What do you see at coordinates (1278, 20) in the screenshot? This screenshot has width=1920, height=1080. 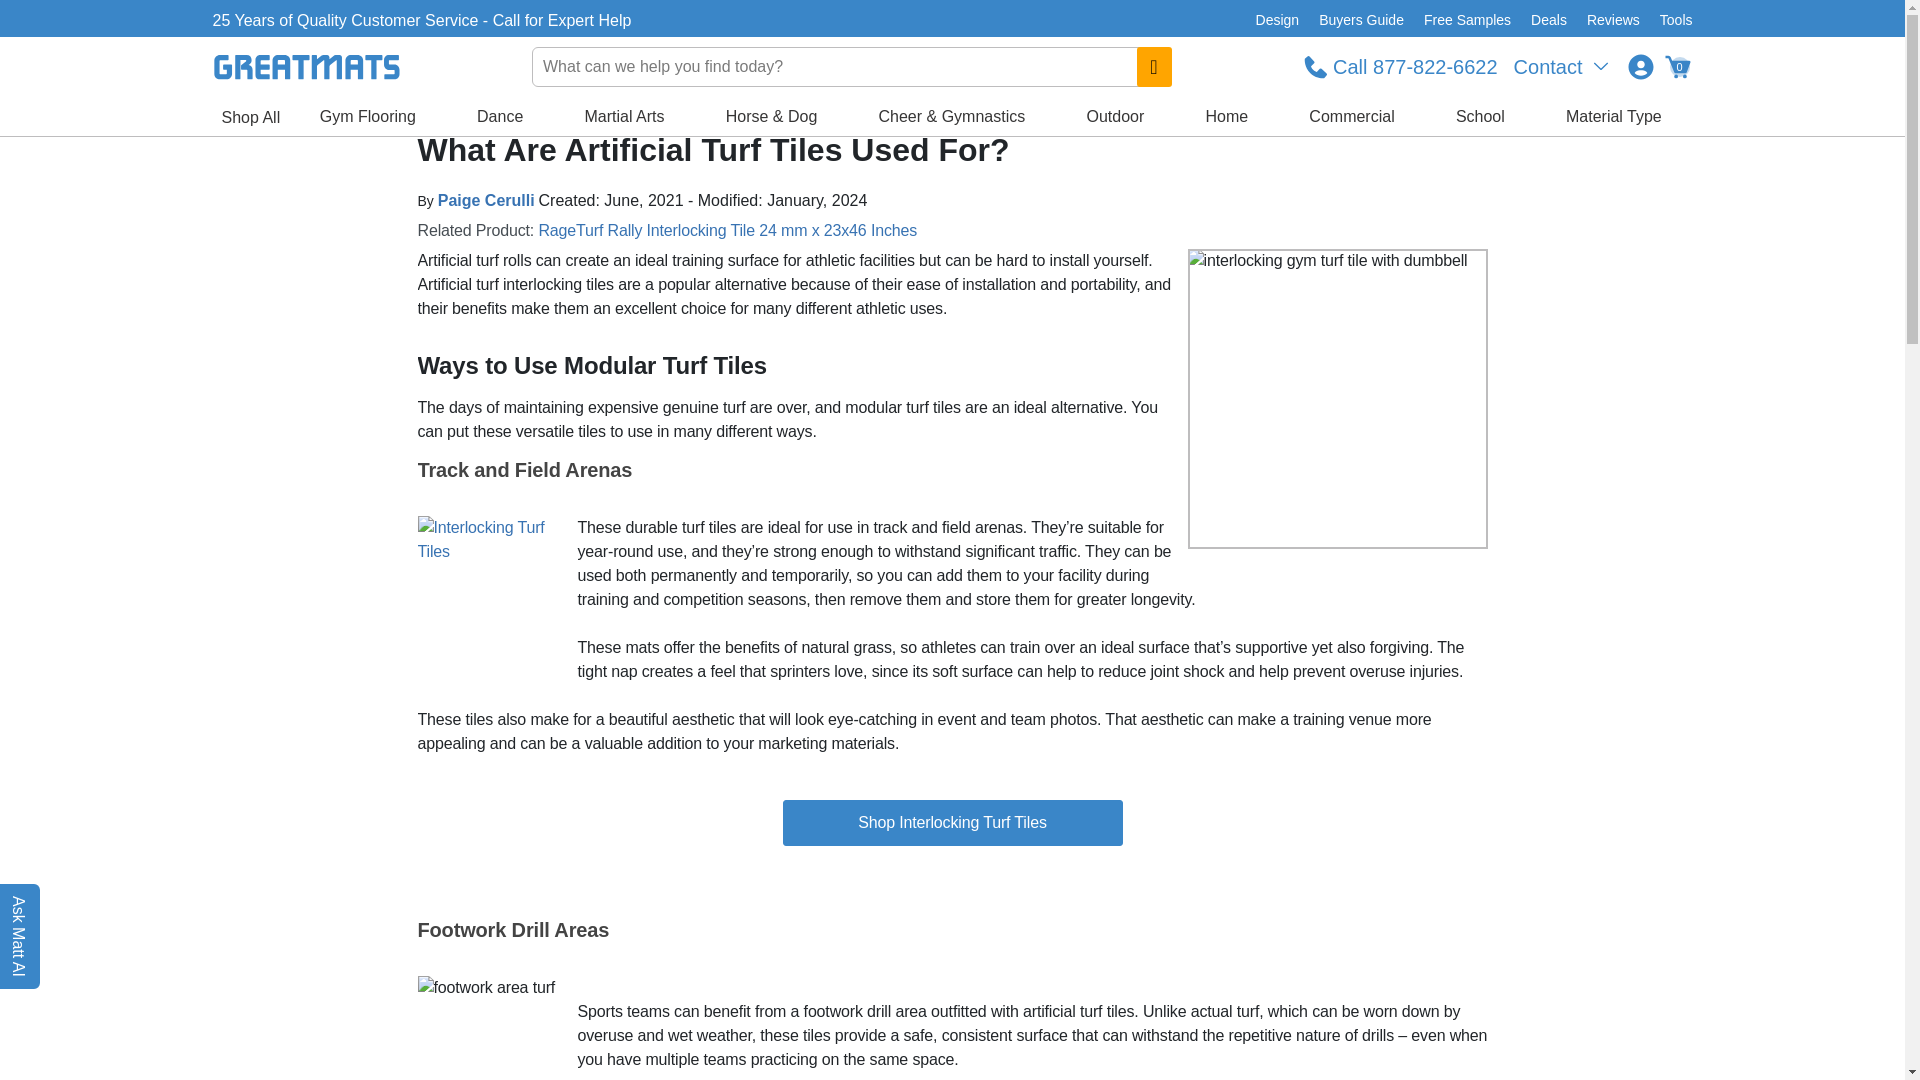 I see `Design` at bounding box center [1278, 20].